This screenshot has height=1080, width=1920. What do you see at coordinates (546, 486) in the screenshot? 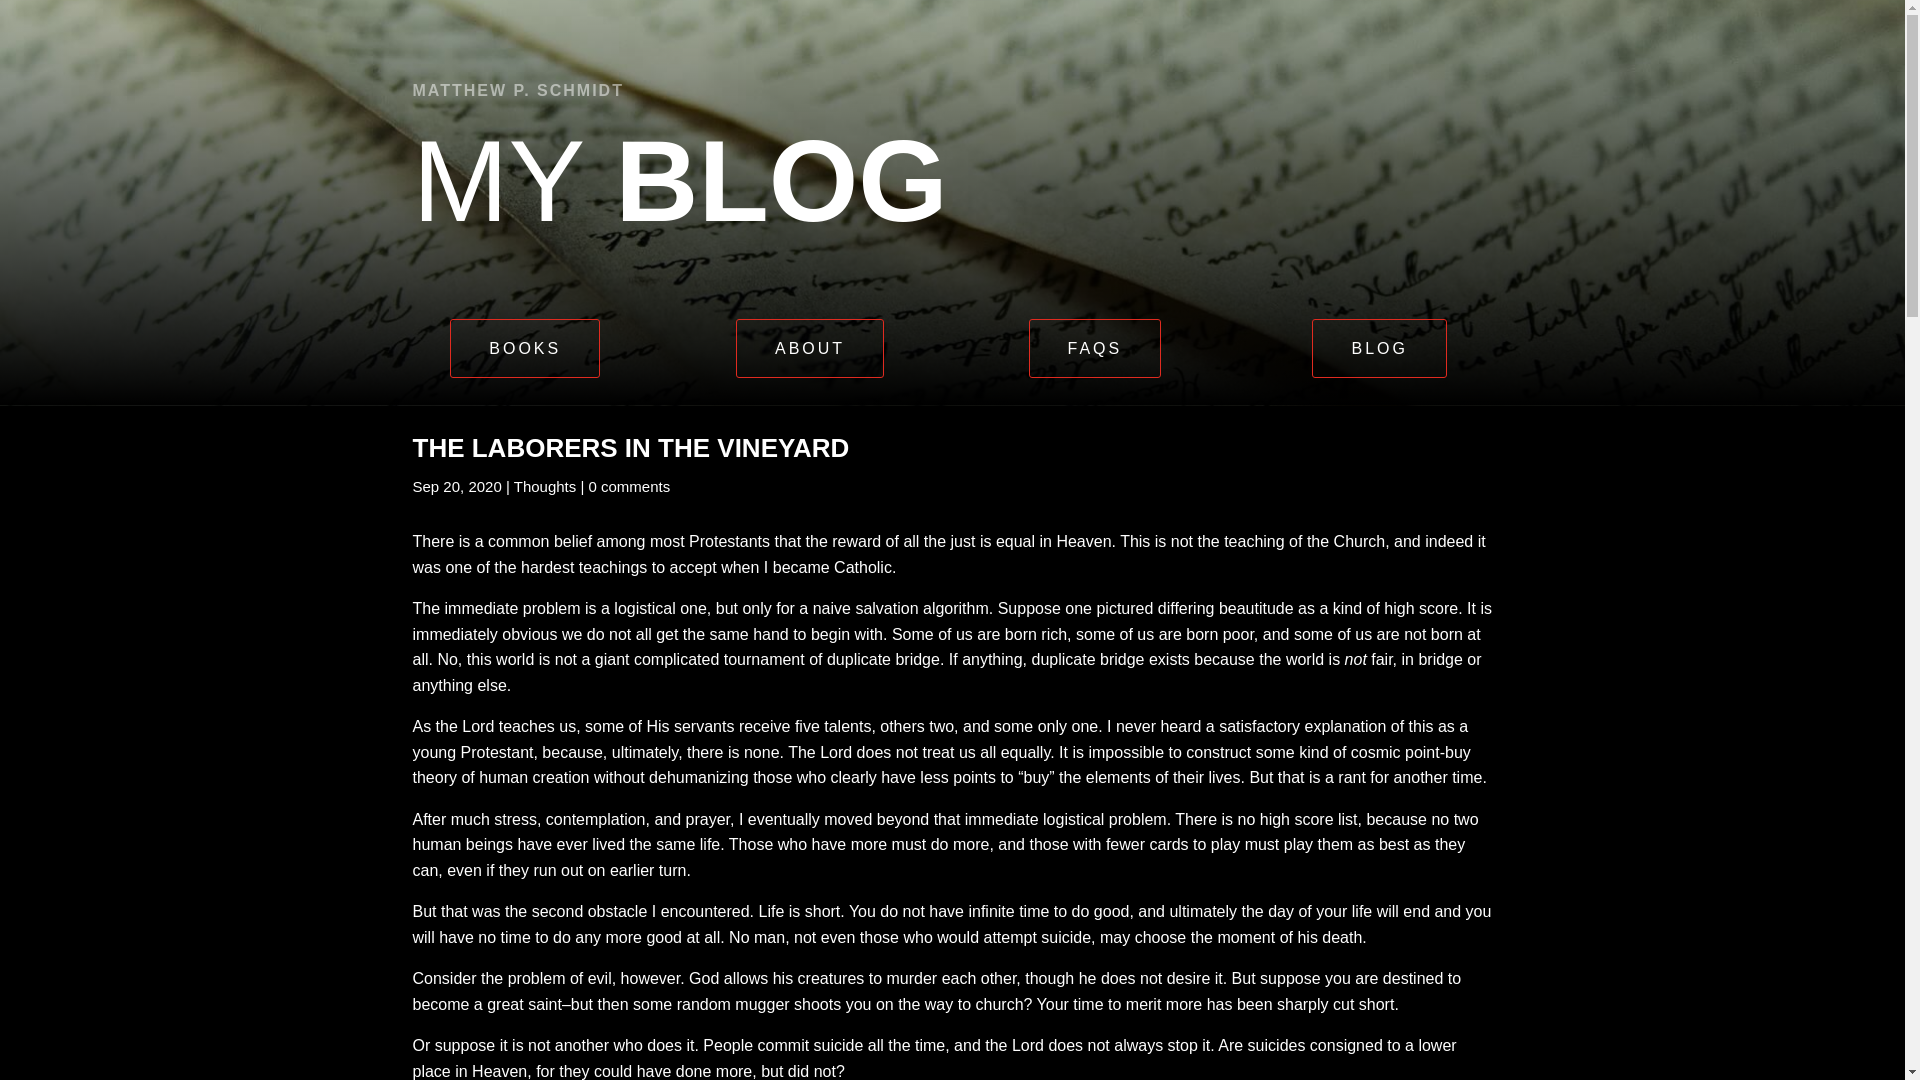
I see `Thoughts` at bounding box center [546, 486].